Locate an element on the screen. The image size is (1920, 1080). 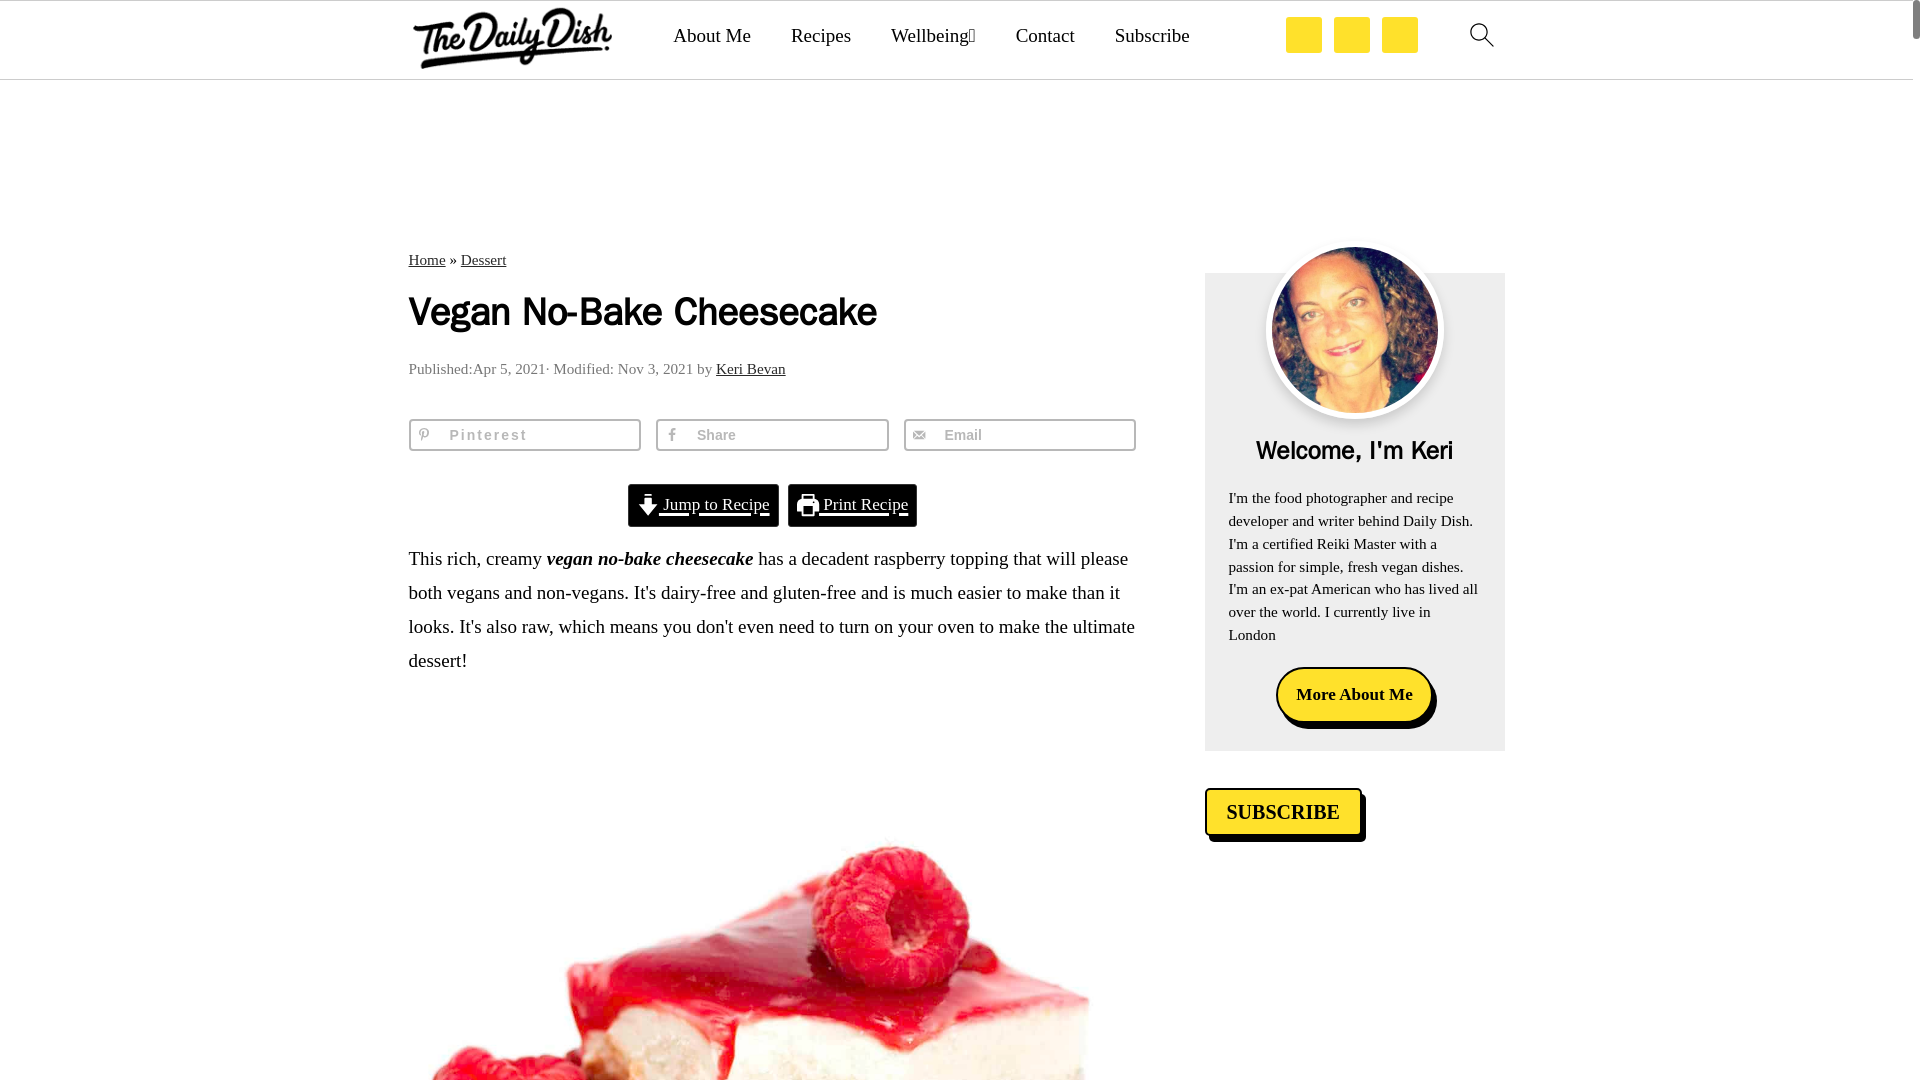
Home is located at coordinates (426, 258).